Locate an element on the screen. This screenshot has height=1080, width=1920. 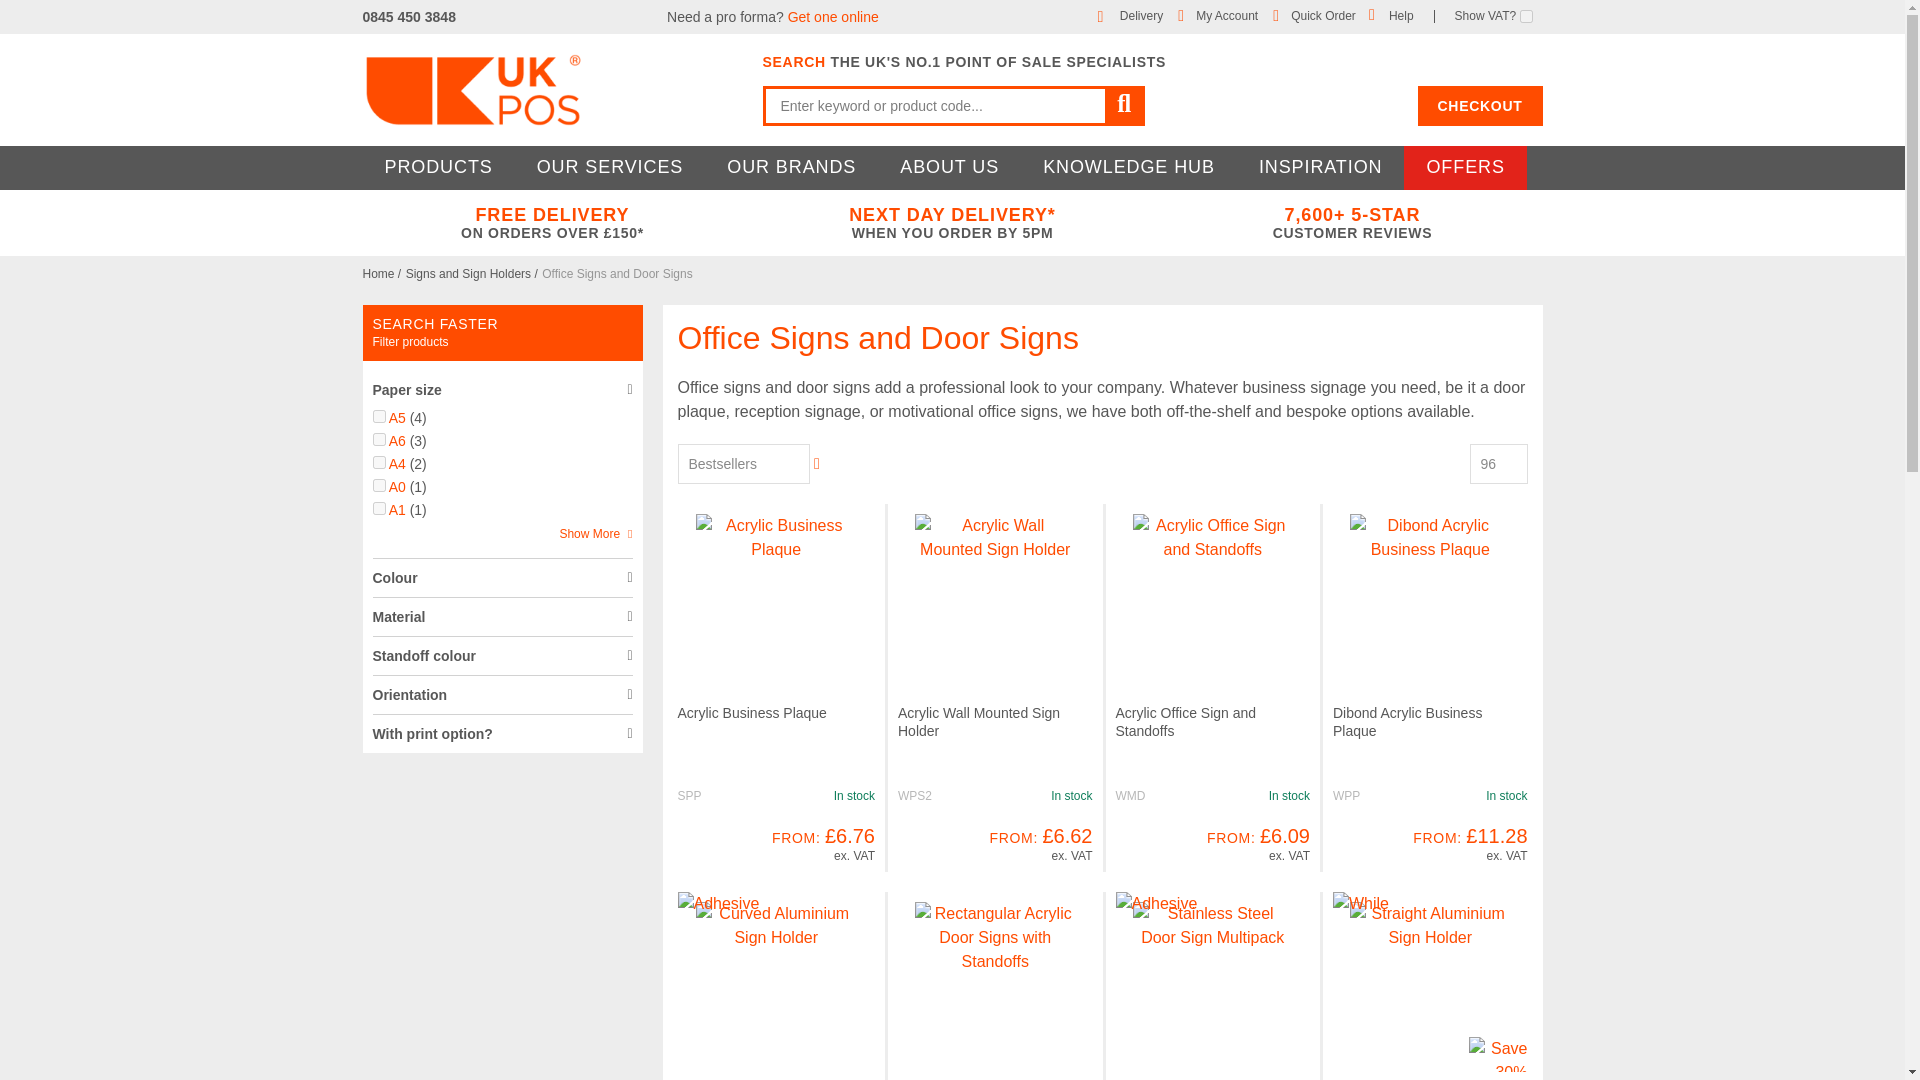
Help is located at coordinates (1400, 15).